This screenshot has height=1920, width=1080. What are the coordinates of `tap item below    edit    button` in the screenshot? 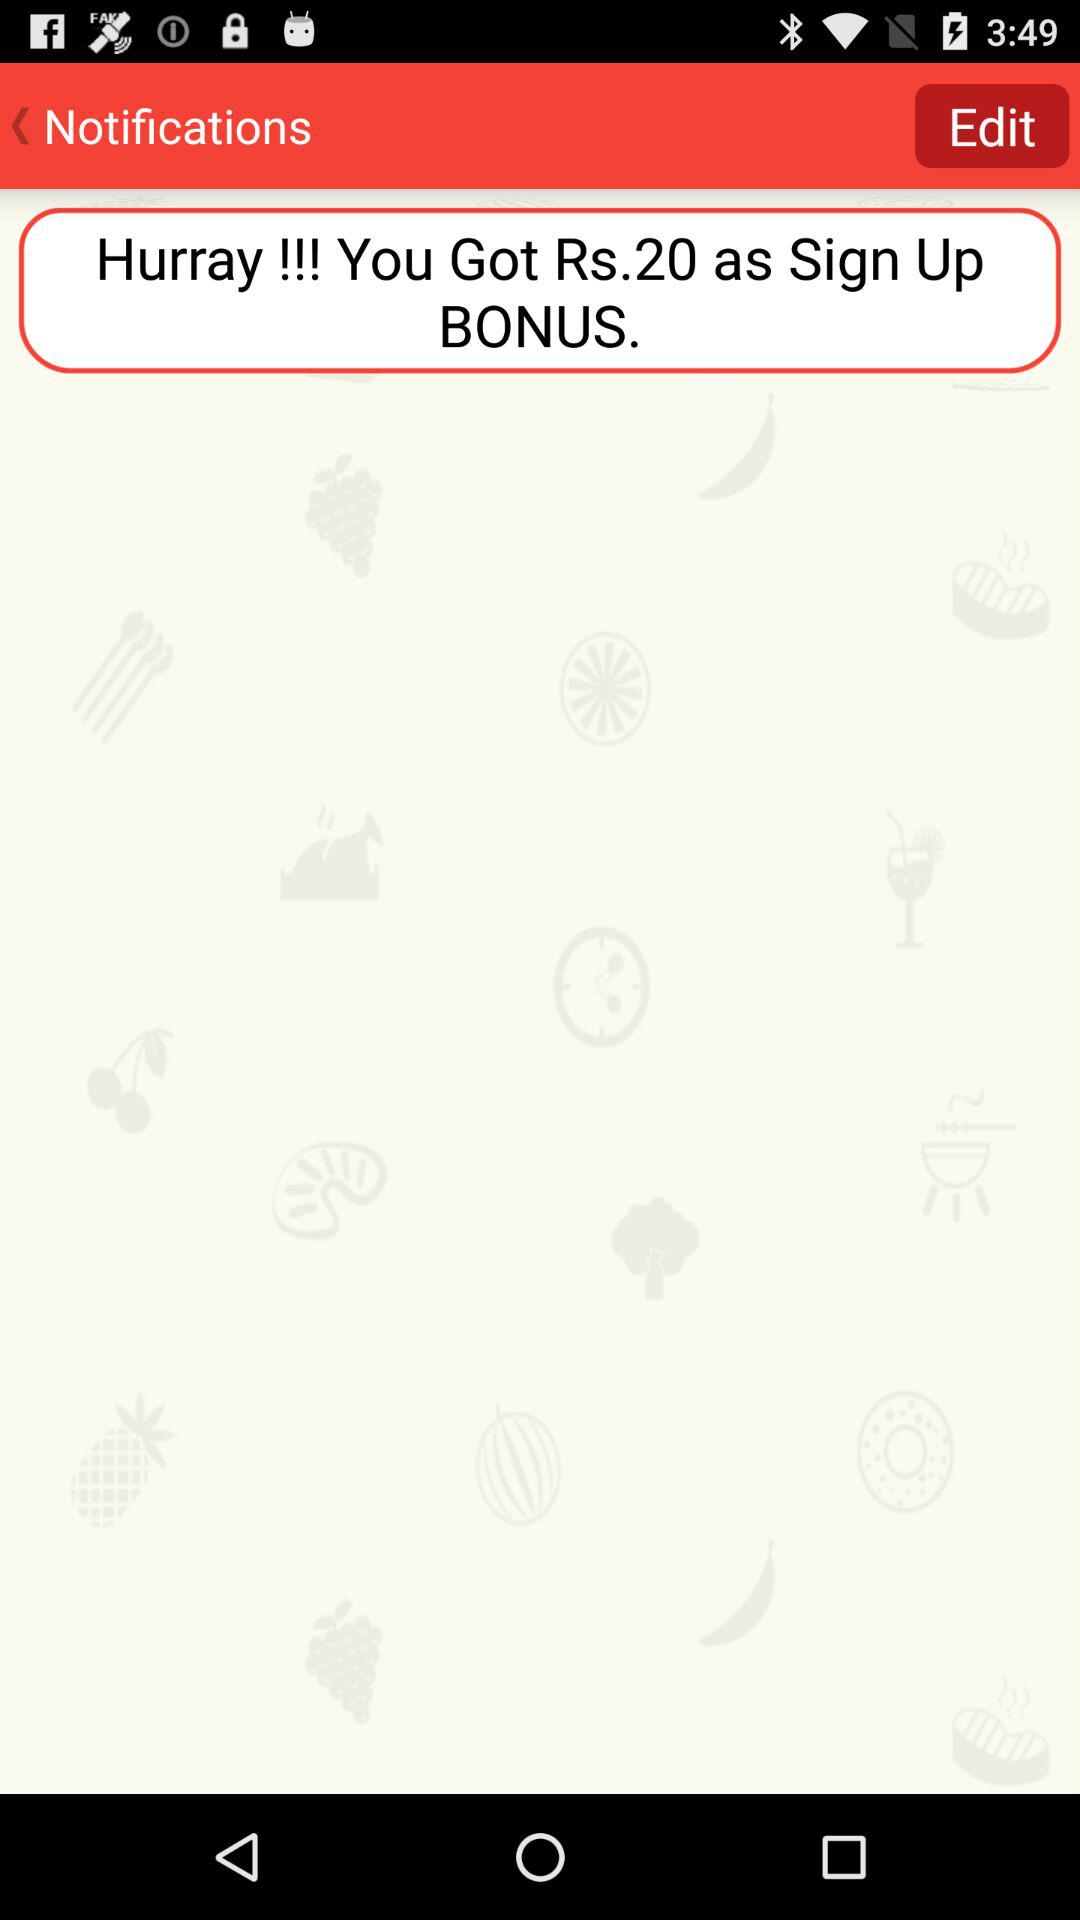 It's located at (540, 290).